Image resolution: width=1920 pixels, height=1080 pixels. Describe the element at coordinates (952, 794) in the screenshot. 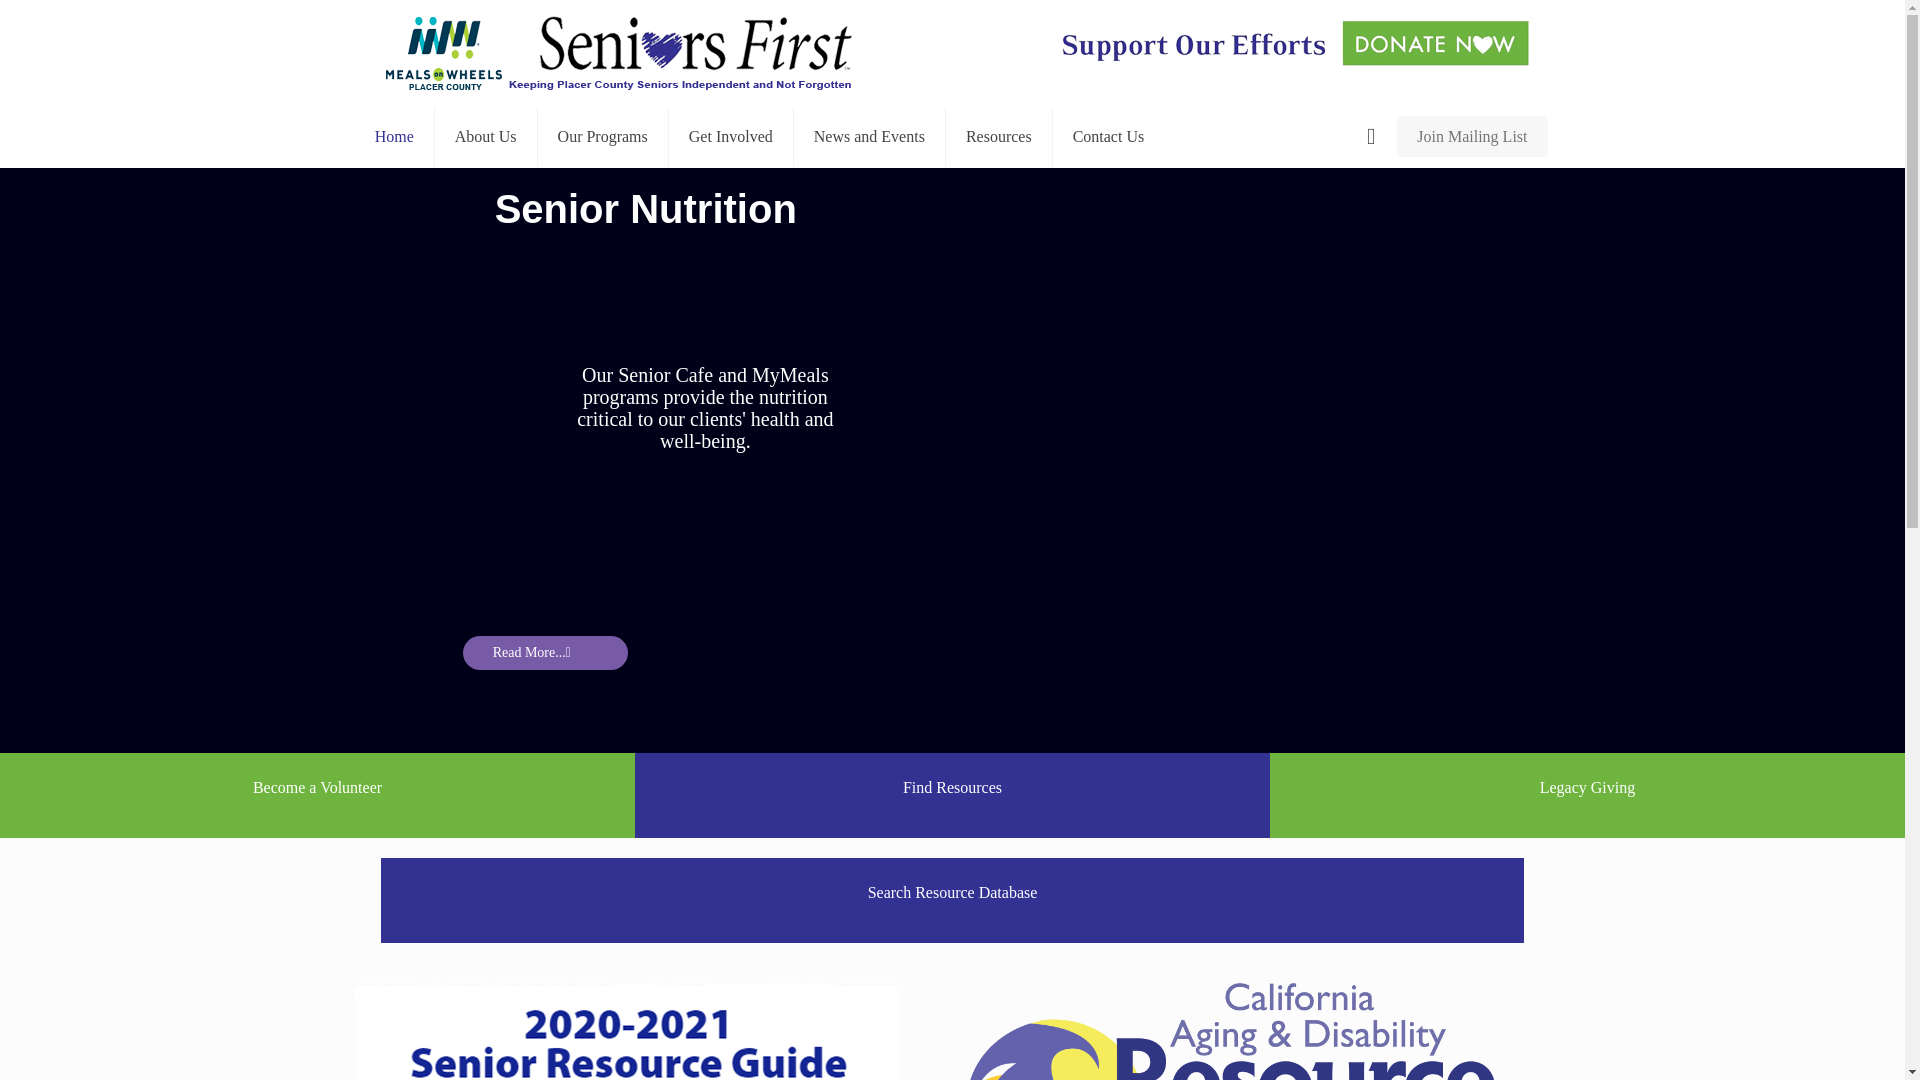

I see `Find Resources` at that location.